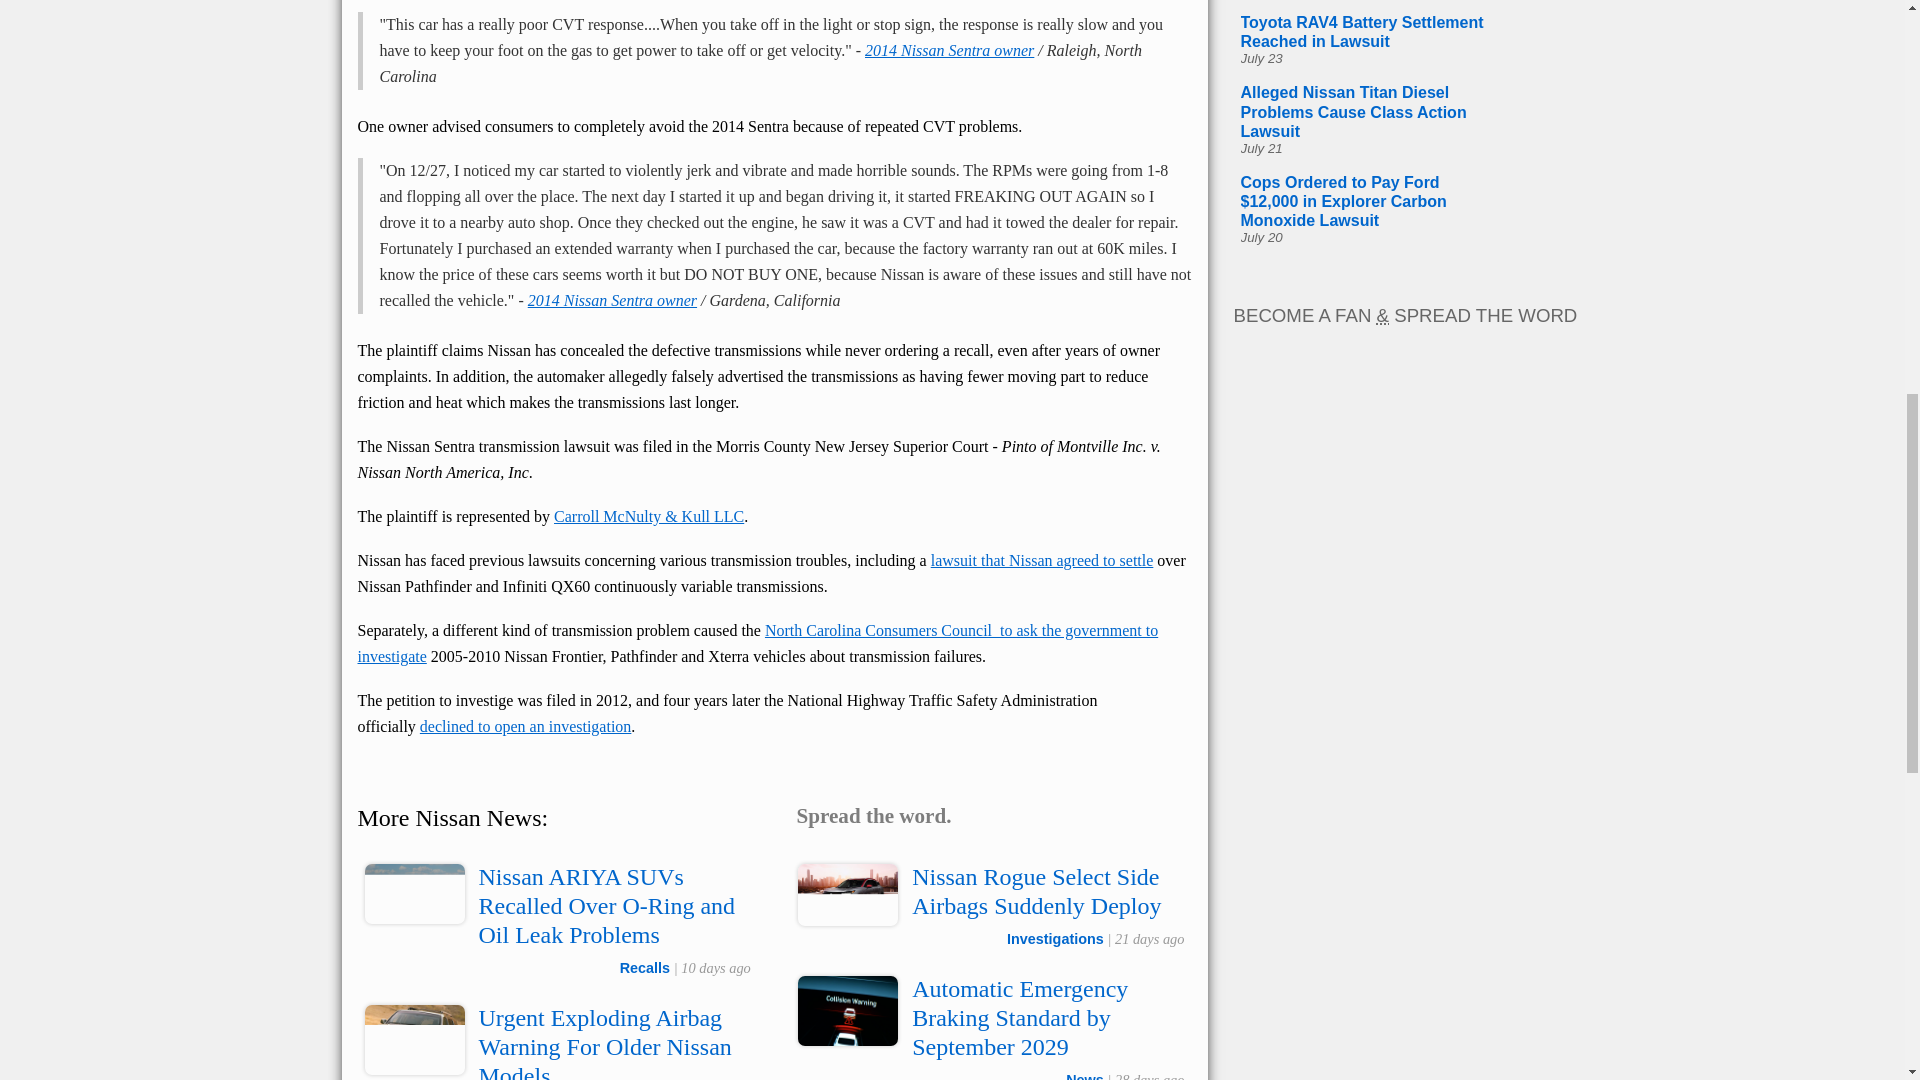 This screenshot has height=1080, width=1920. What do you see at coordinates (612, 300) in the screenshot?
I see `2014 Nissan Sentra owner` at bounding box center [612, 300].